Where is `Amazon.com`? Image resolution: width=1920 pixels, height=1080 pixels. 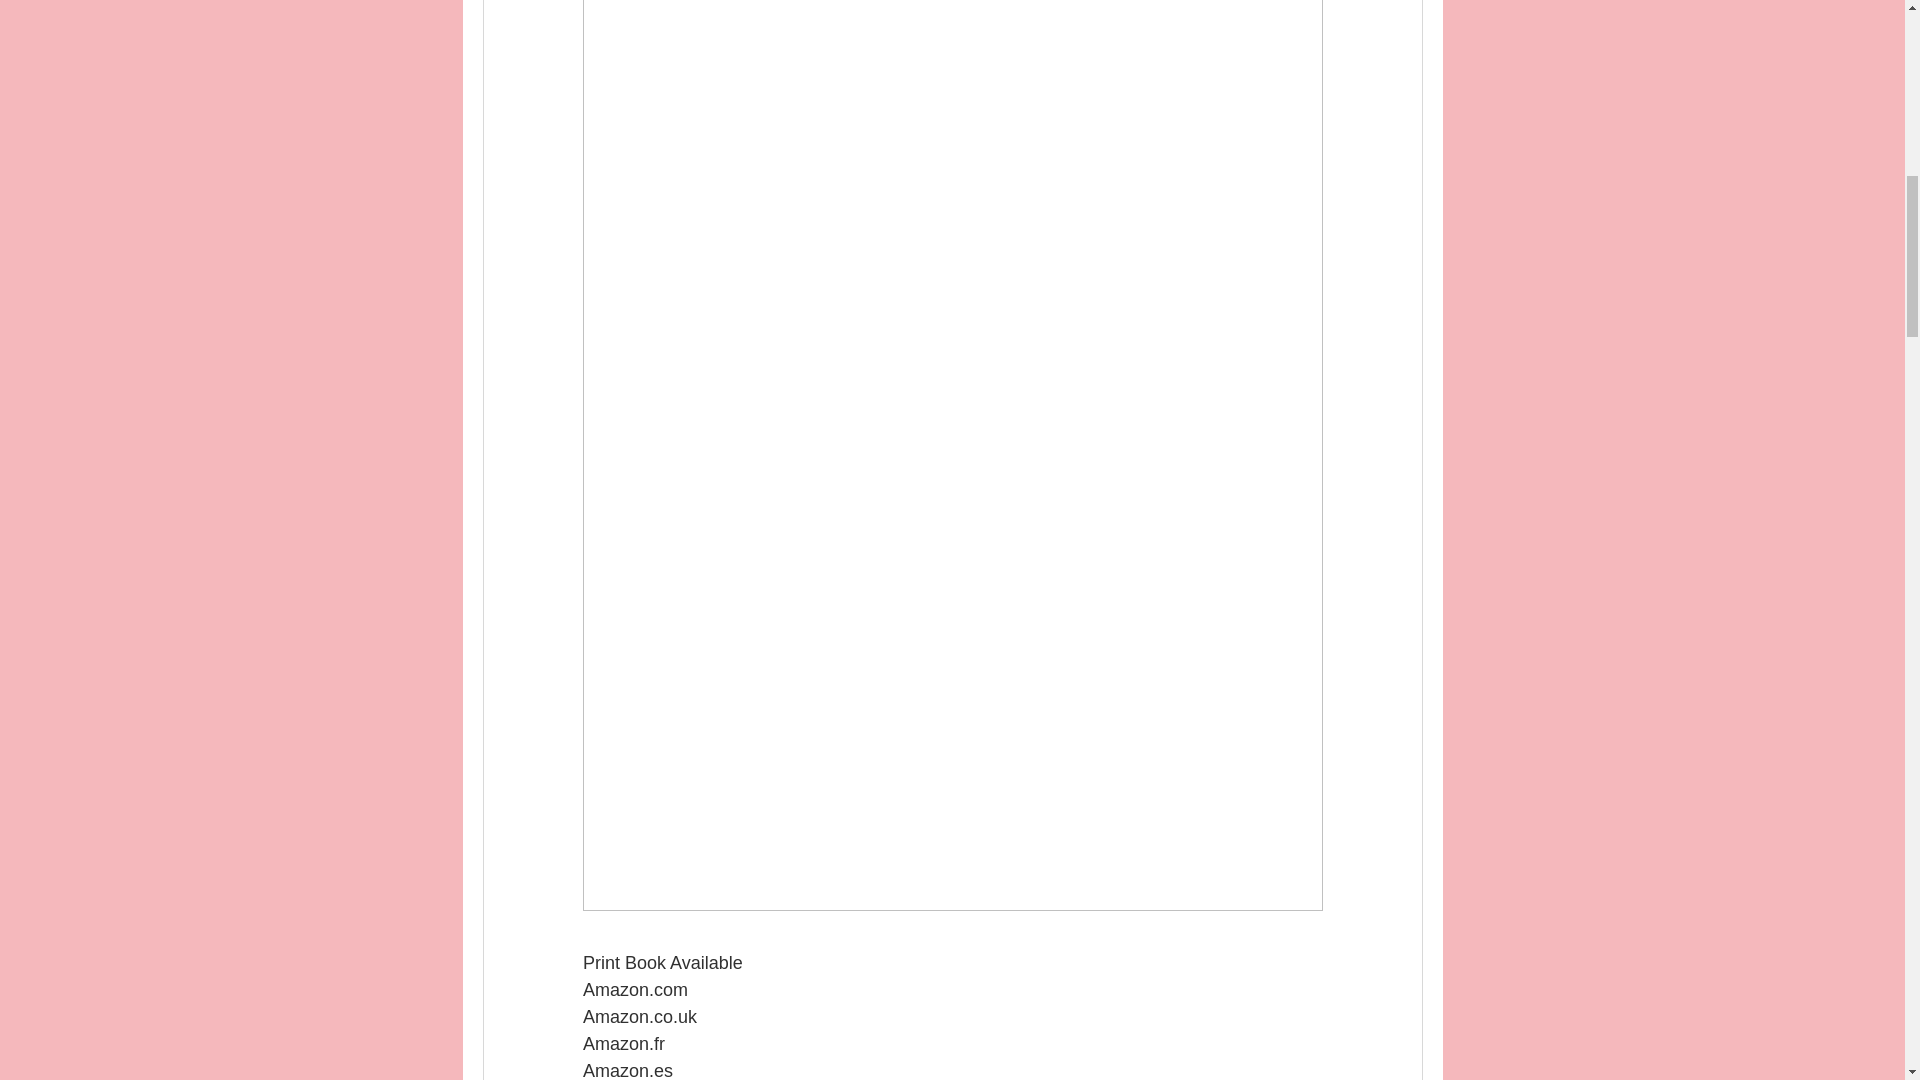 Amazon.com is located at coordinates (634, 990).